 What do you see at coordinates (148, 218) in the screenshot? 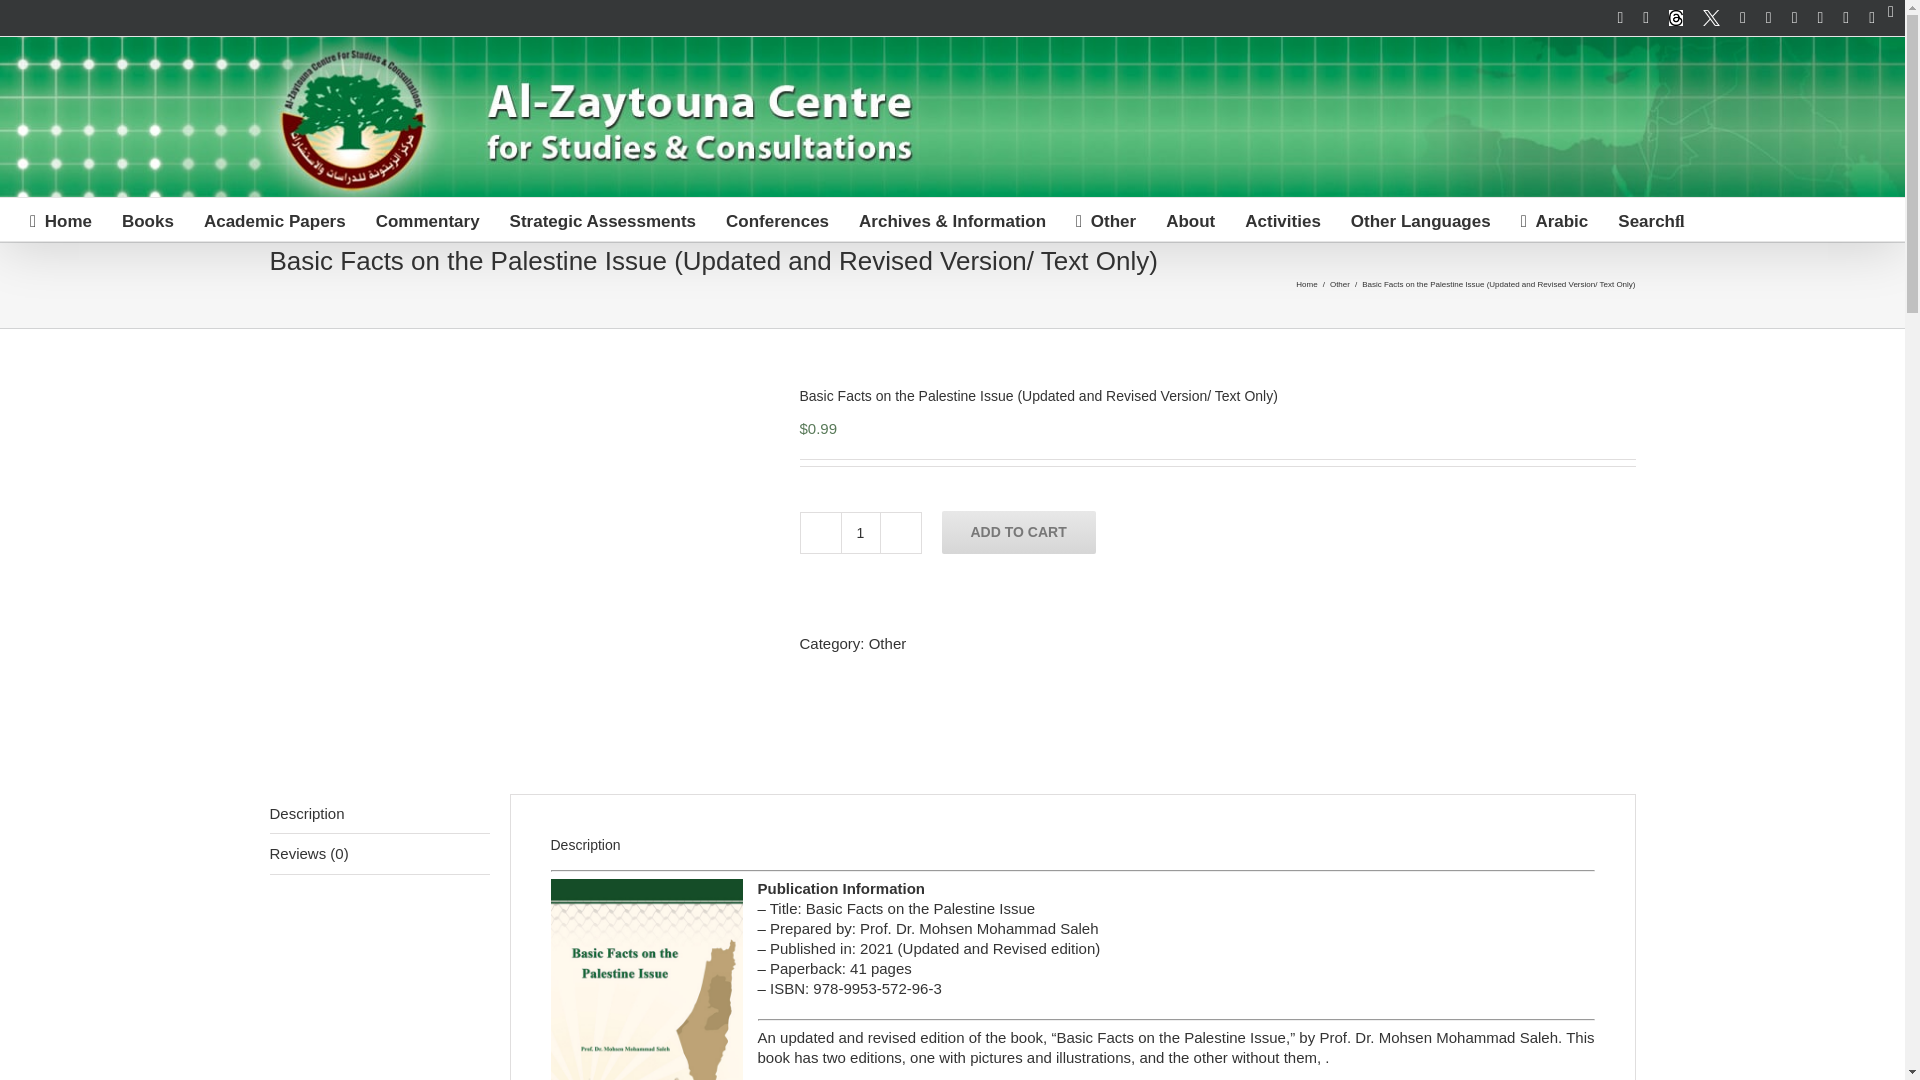
I see `Books` at bounding box center [148, 218].